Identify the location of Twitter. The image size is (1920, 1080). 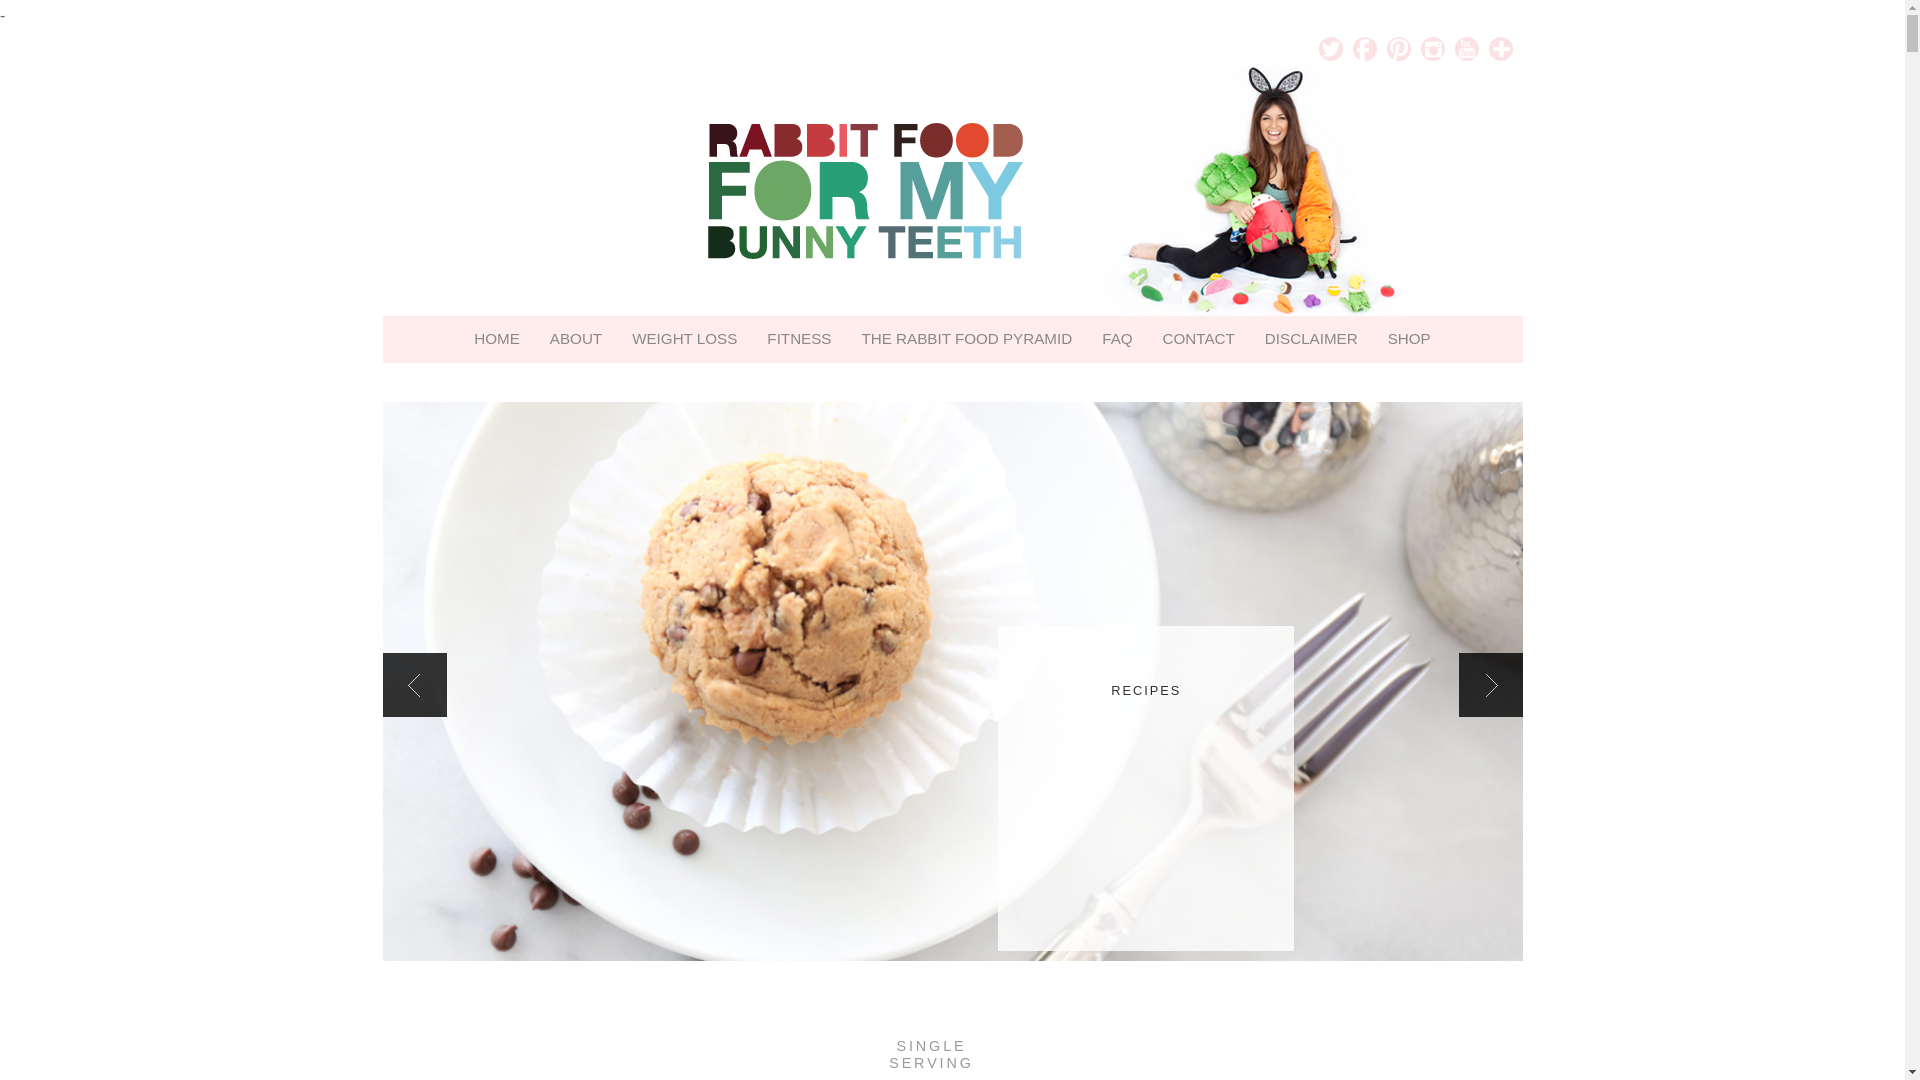
(1330, 48).